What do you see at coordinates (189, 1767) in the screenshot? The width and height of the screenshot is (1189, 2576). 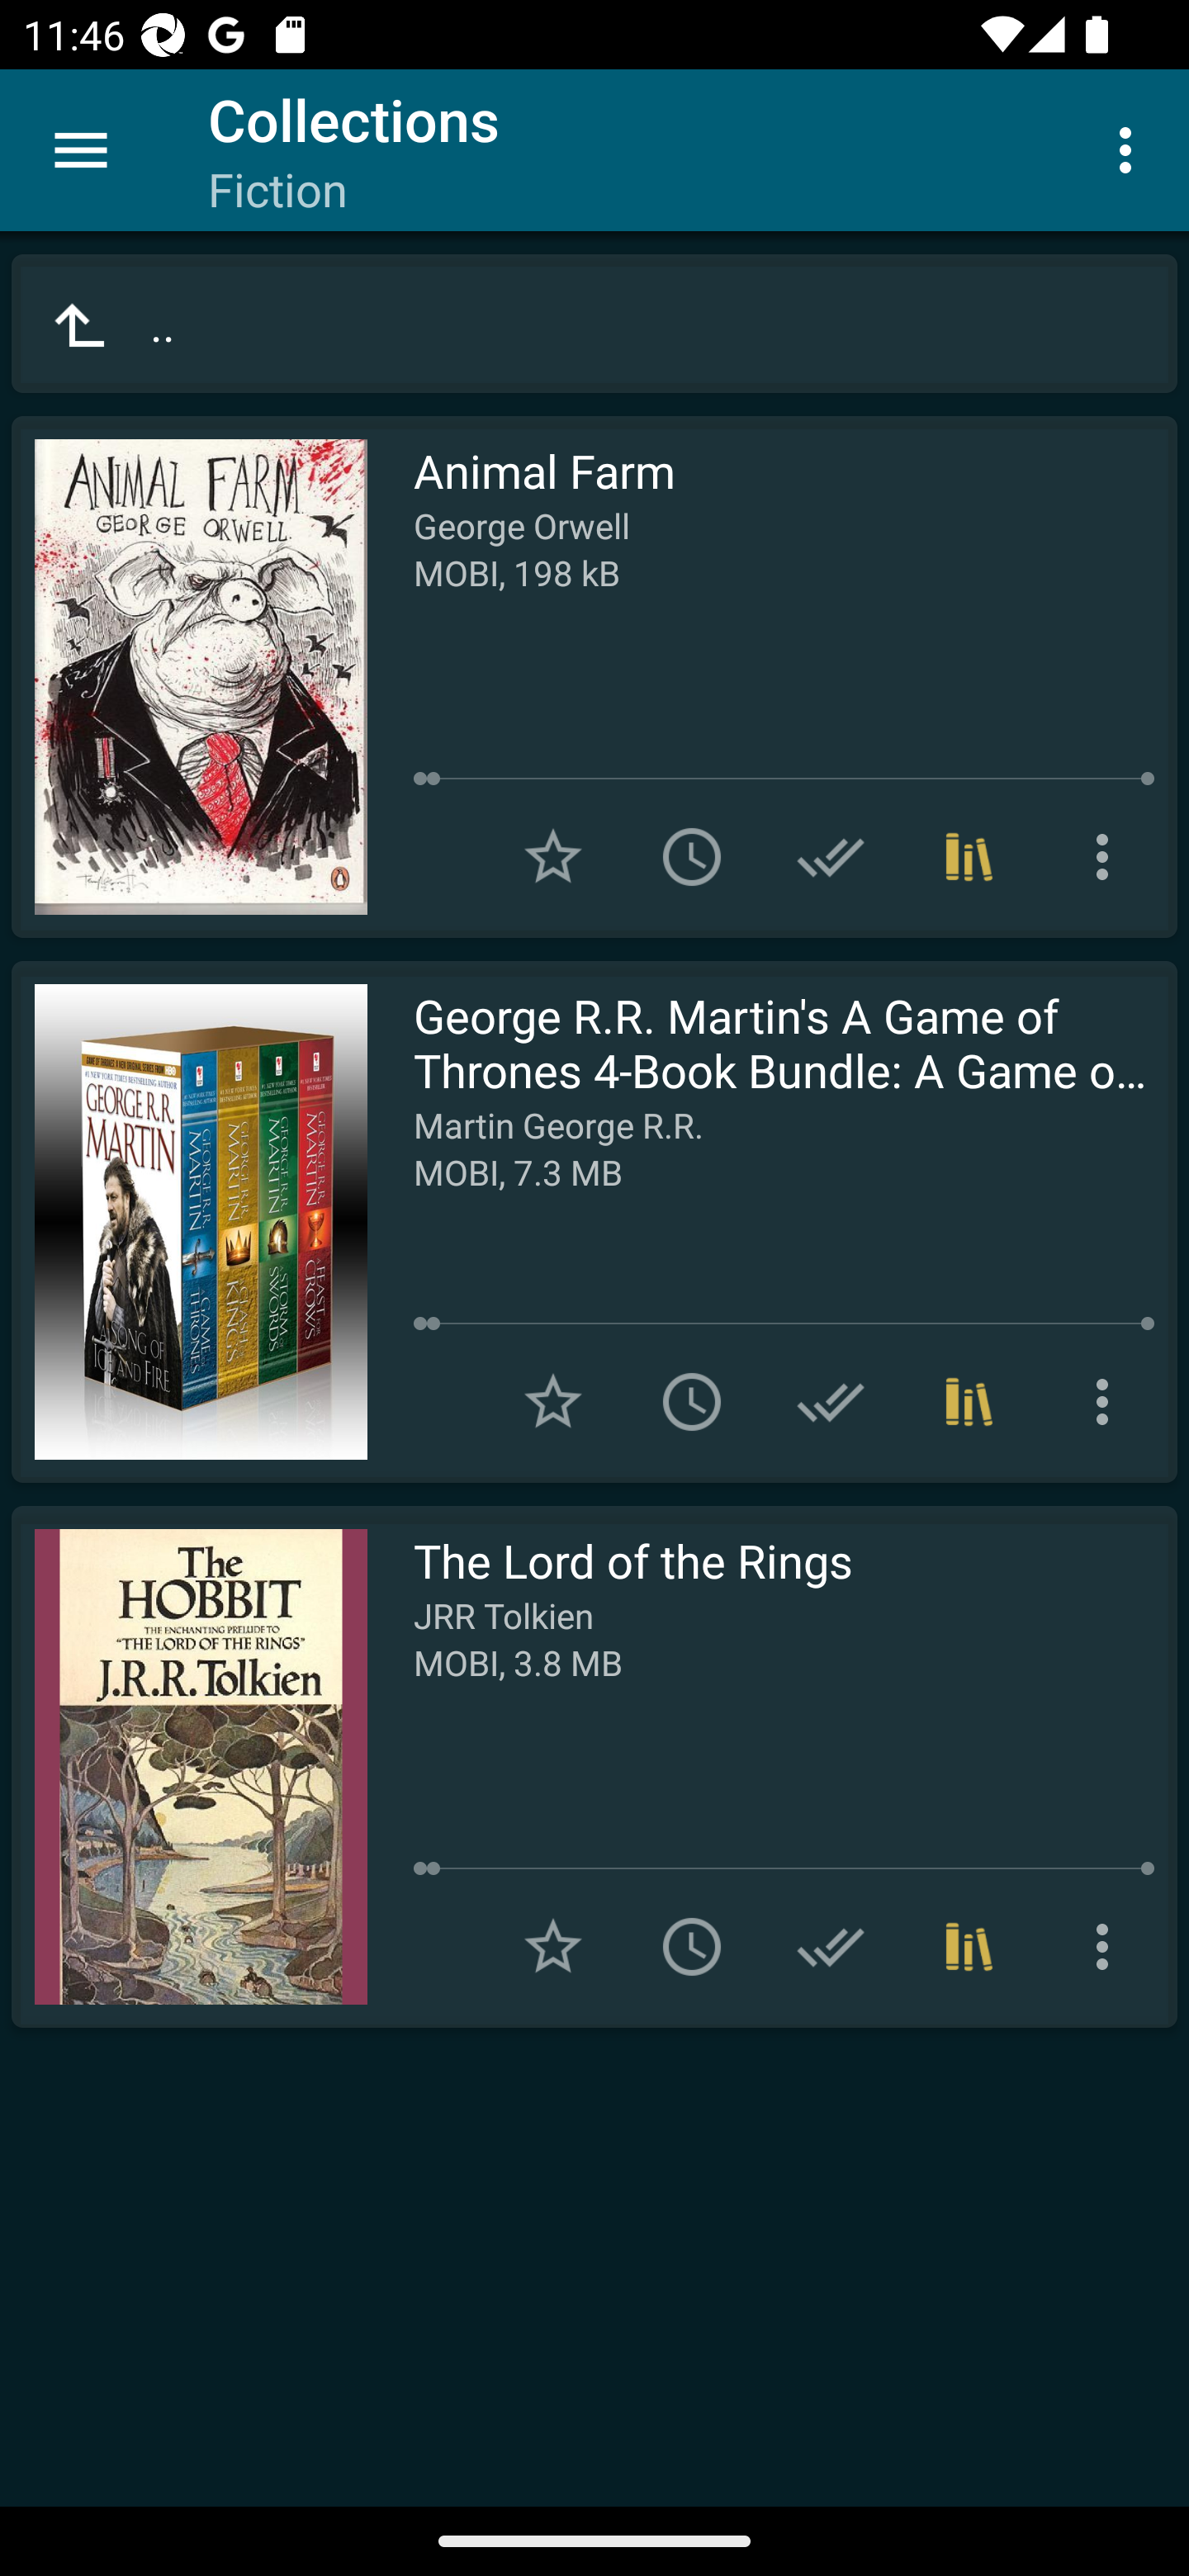 I see `Read The Lord of the Rings` at bounding box center [189, 1767].